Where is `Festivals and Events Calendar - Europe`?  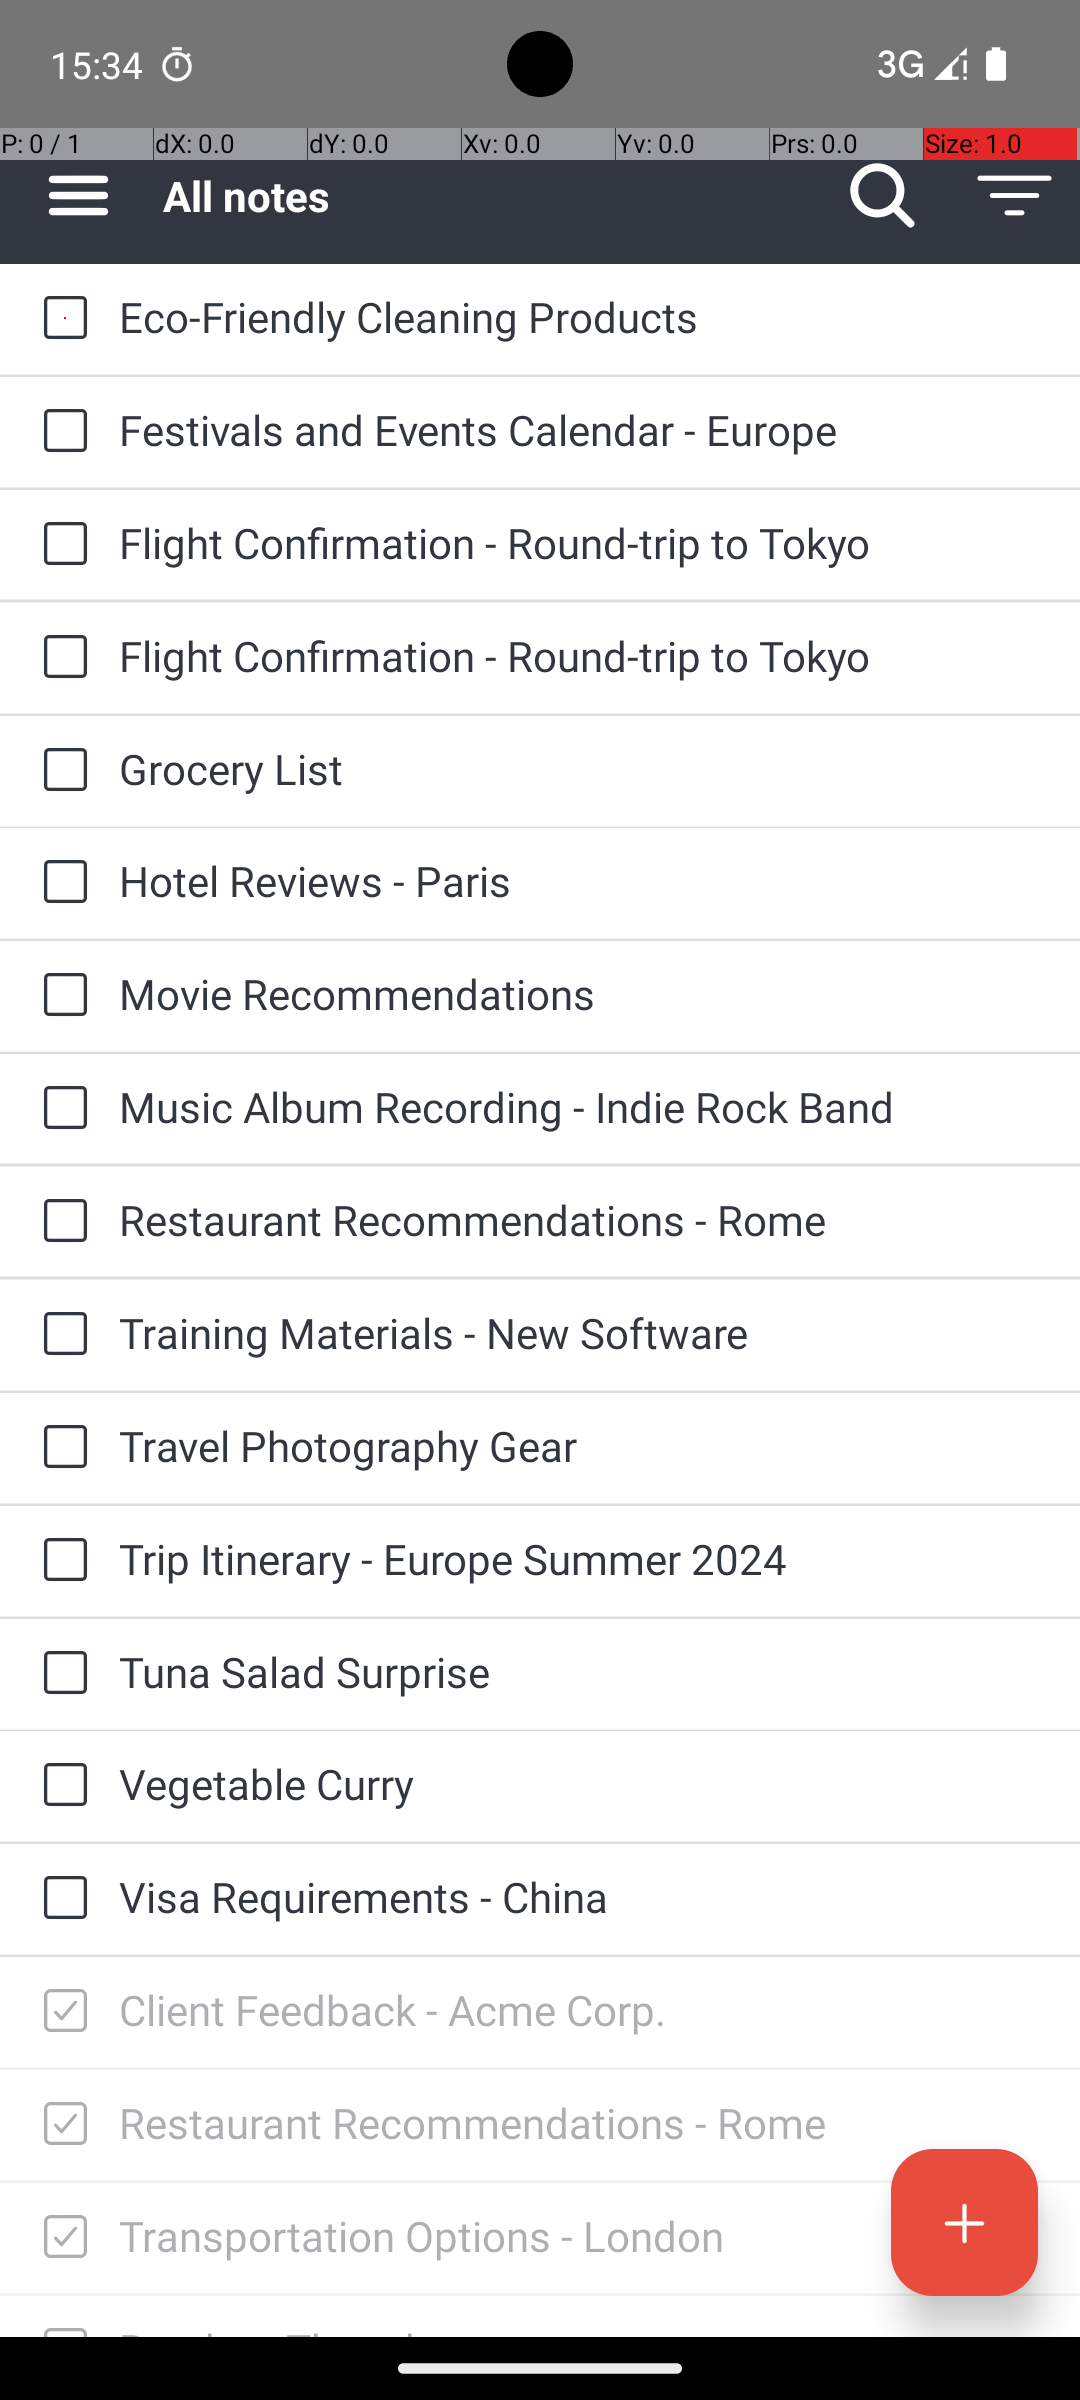
Festivals and Events Calendar - Europe is located at coordinates (580, 430).